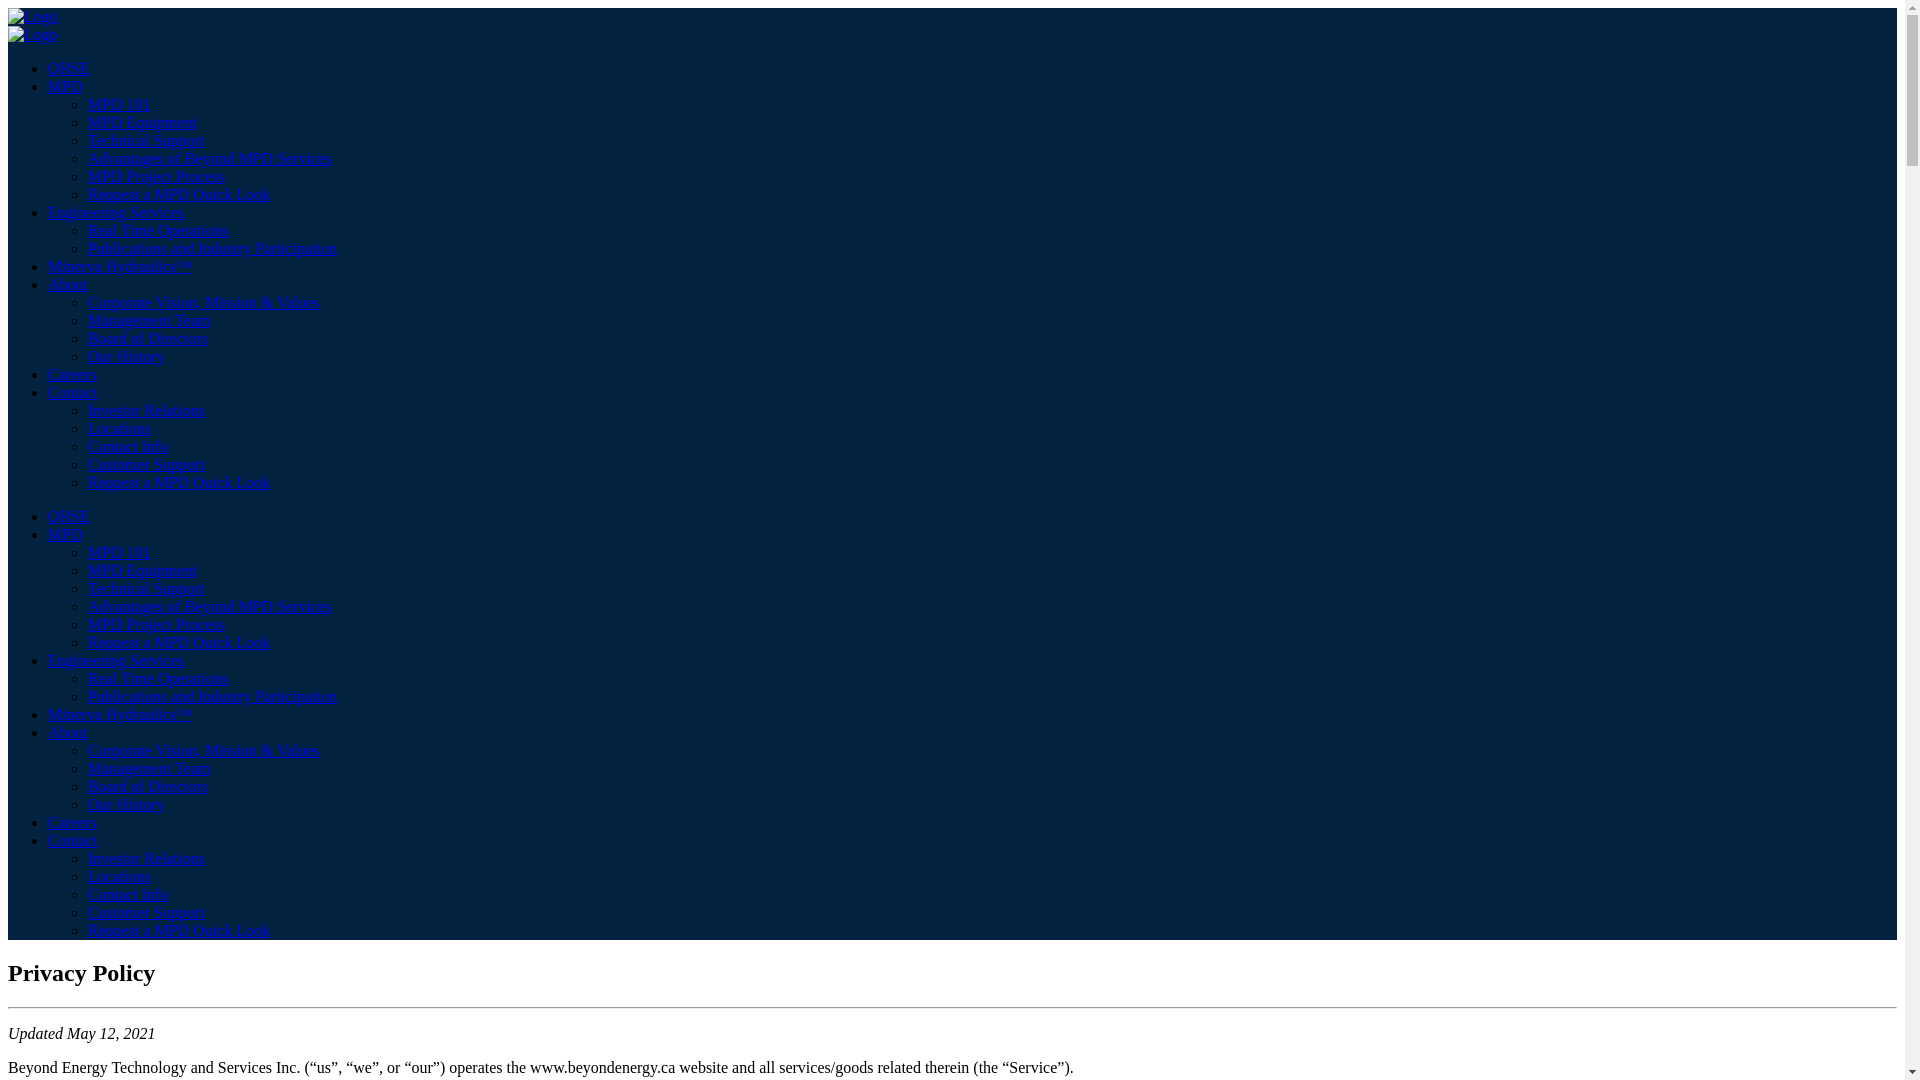 This screenshot has width=1920, height=1080. Describe the element at coordinates (156, 176) in the screenshot. I see `MPD Project Process` at that location.